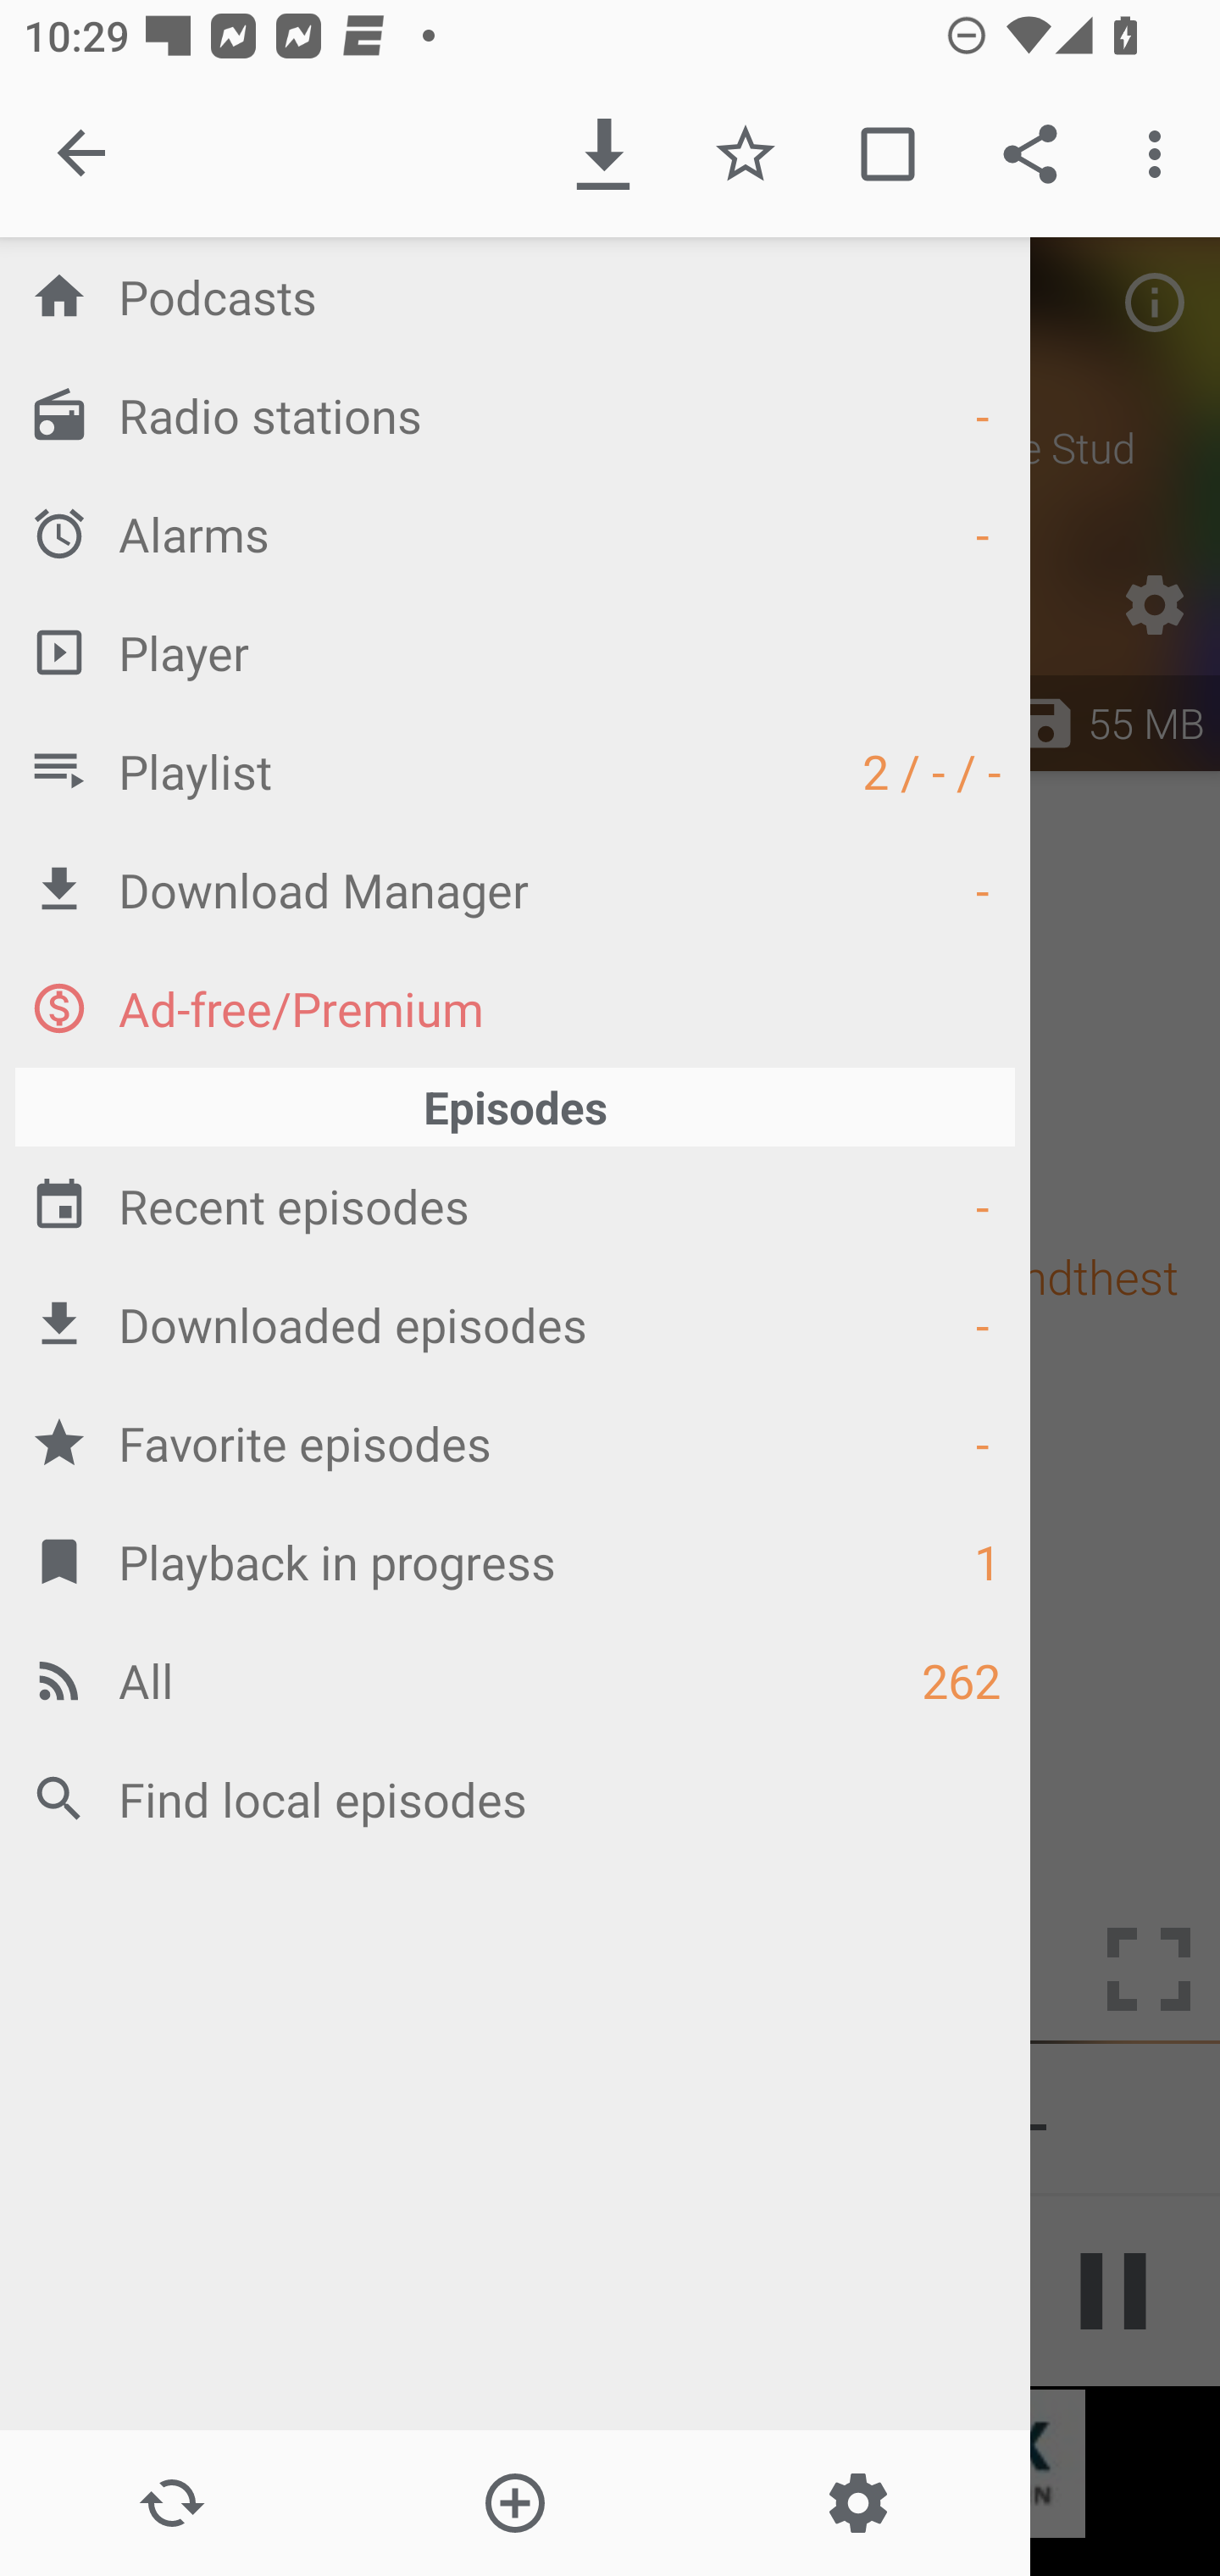 This screenshot has width=1220, height=2576. I want to click on app-monetization, so click(610, 2465).